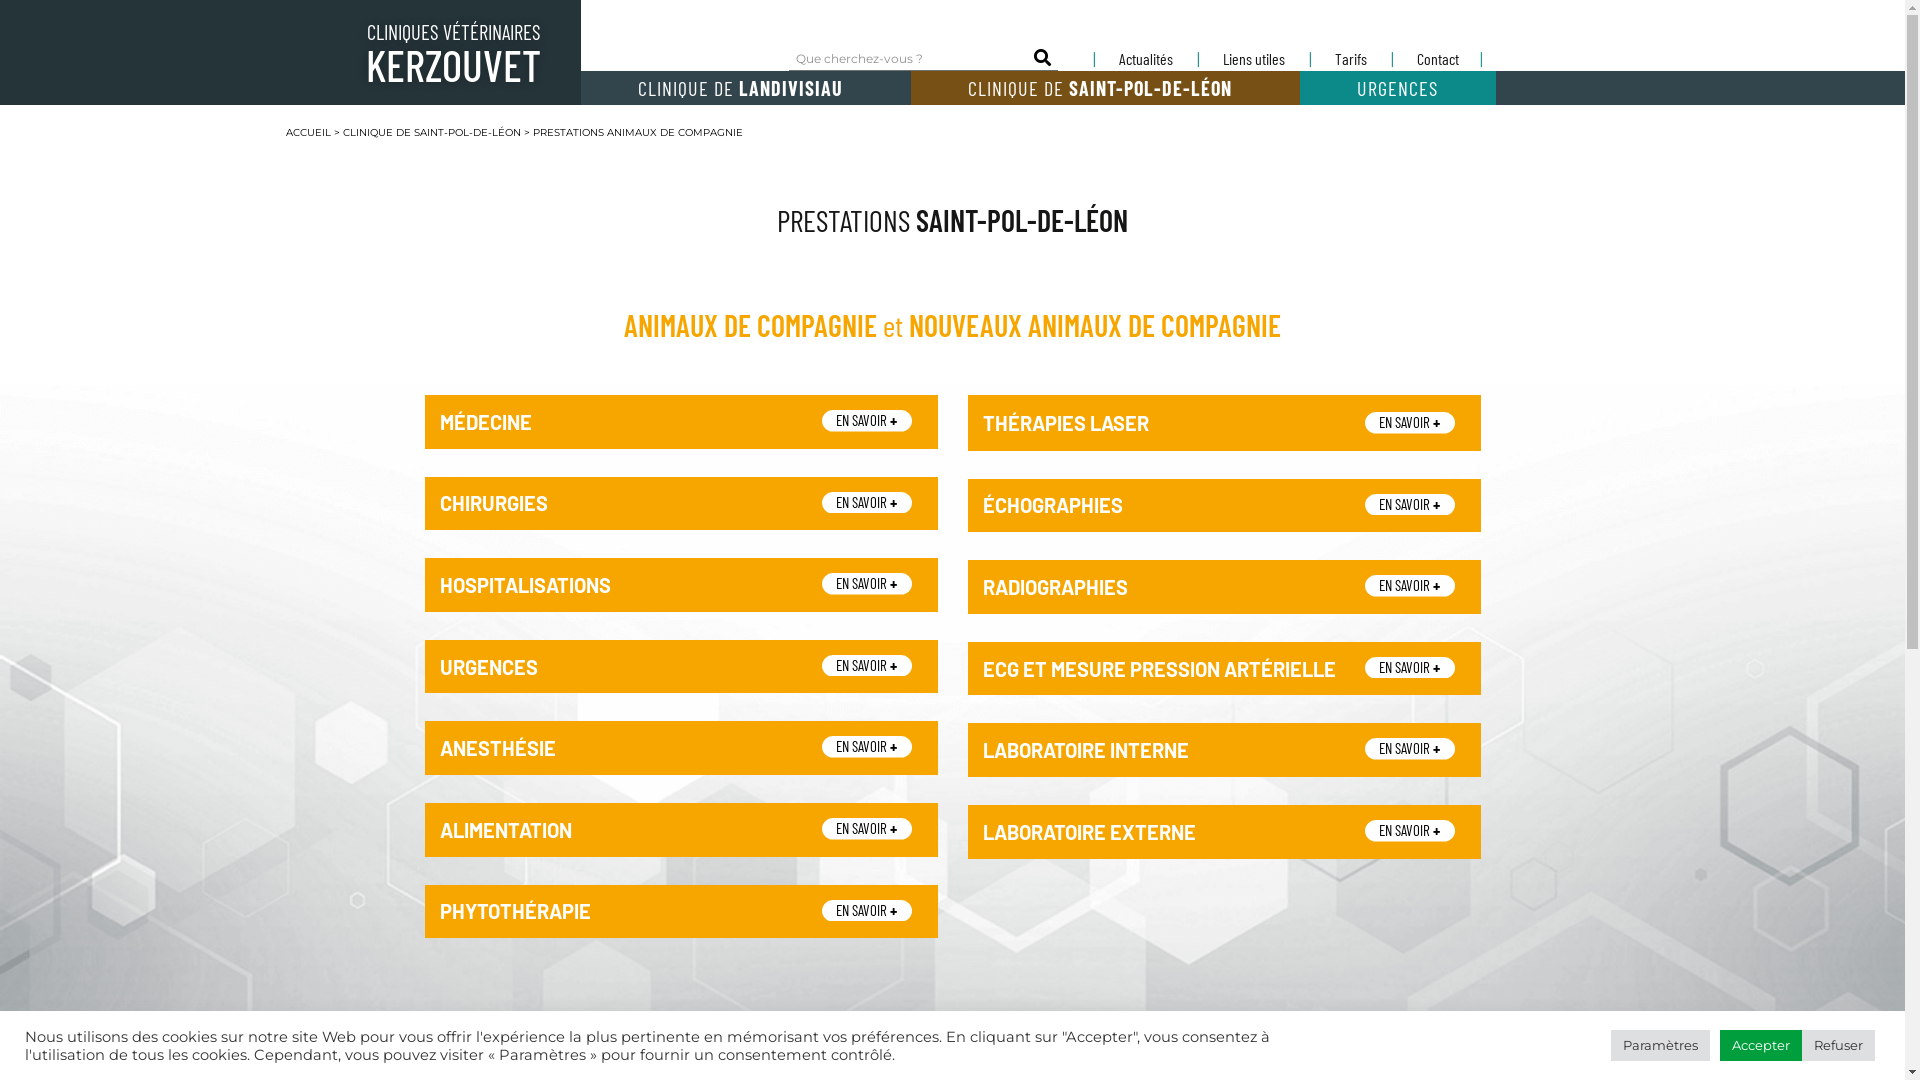 Image resolution: width=1920 pixels, height=1080 pixels. Describe the element at coordinates (1761, 1046) in the screenshot. I see `Accepter` at that location.